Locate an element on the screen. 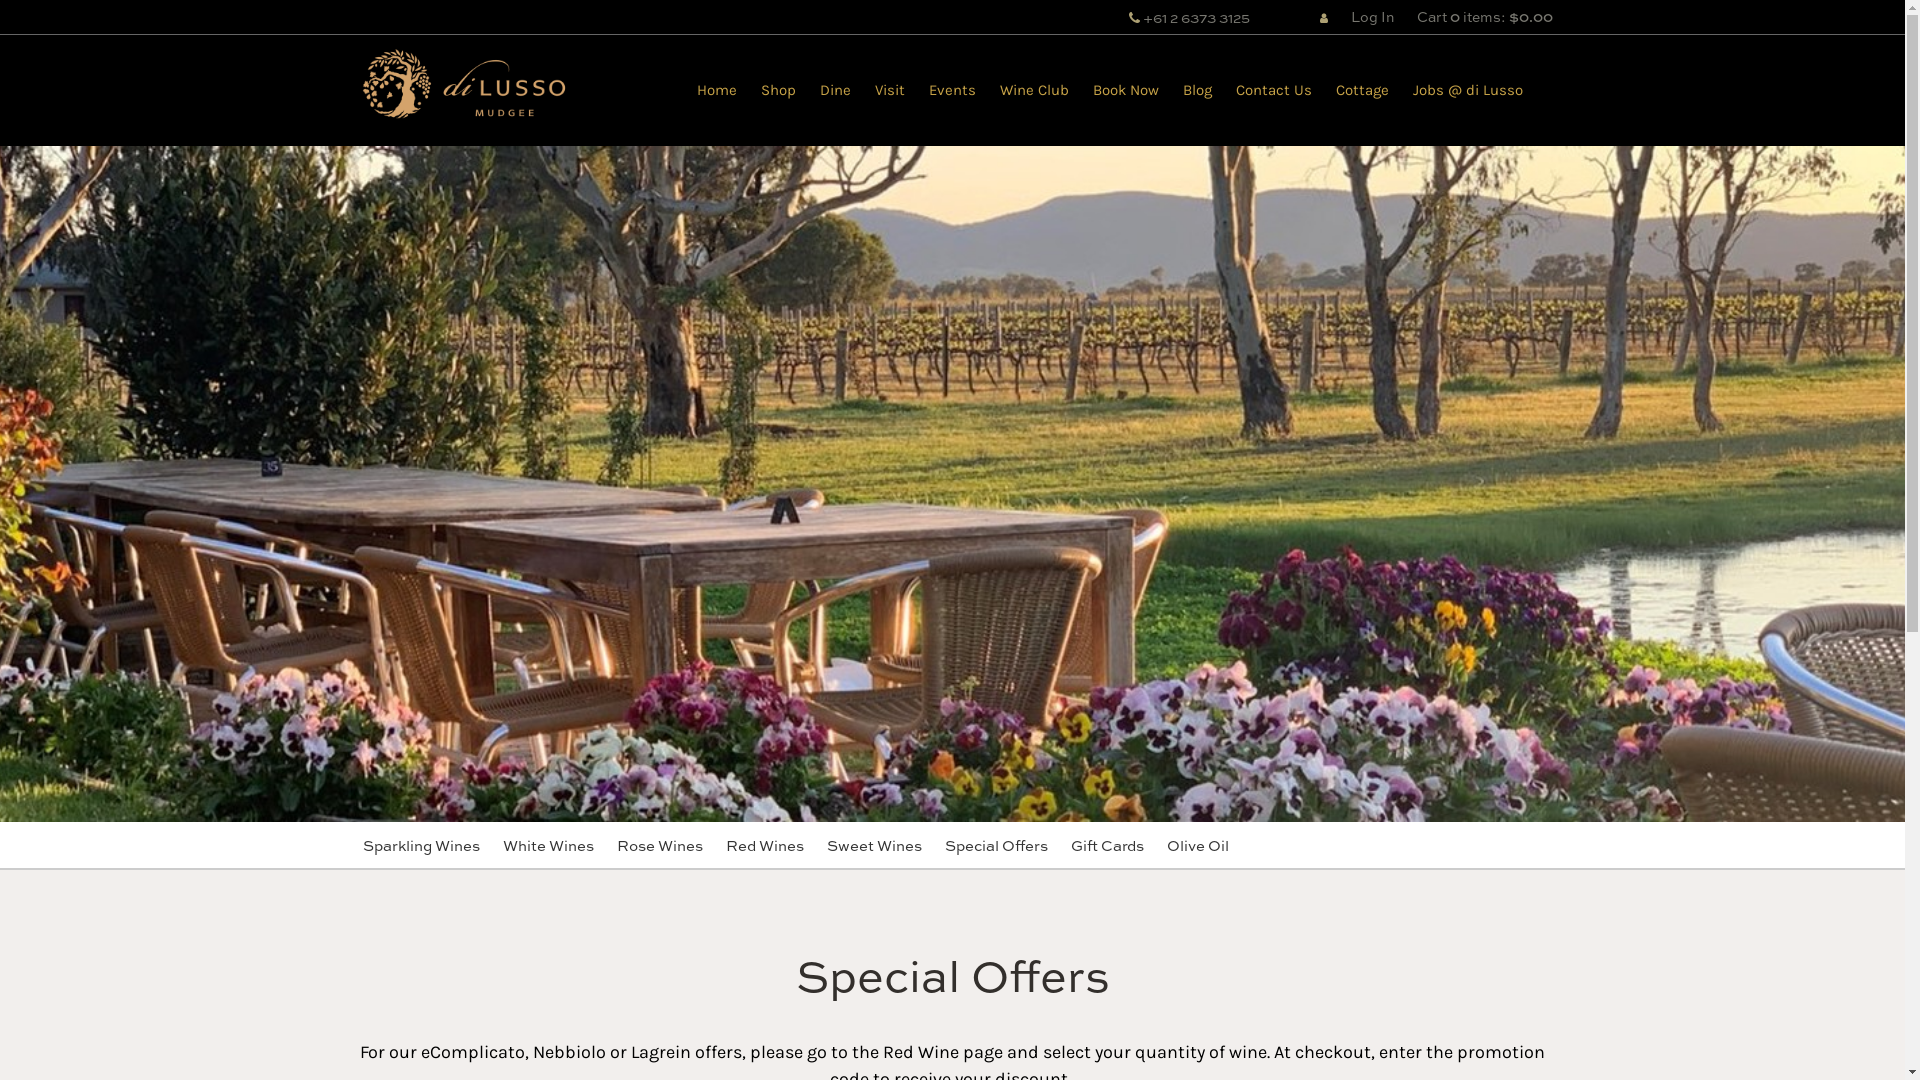  Sweet Wines is located at coordinates (874, 845).